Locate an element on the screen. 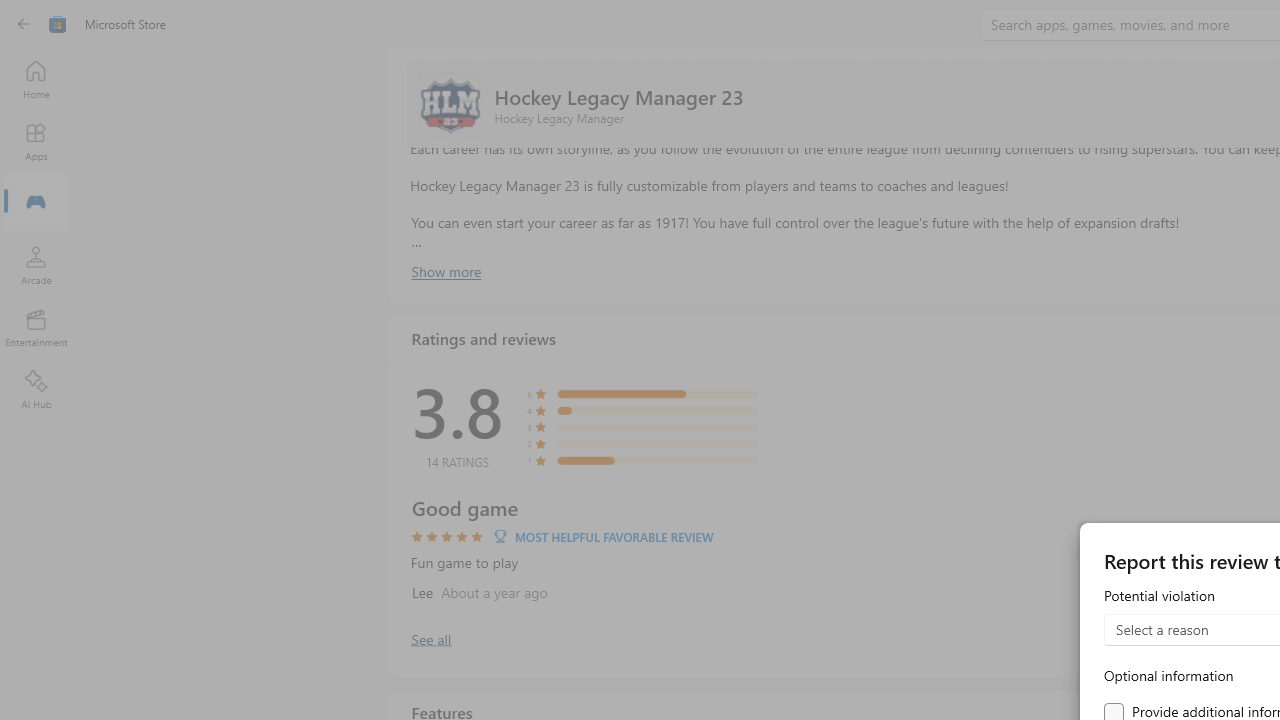  Home is located at coordinates (36, 79).